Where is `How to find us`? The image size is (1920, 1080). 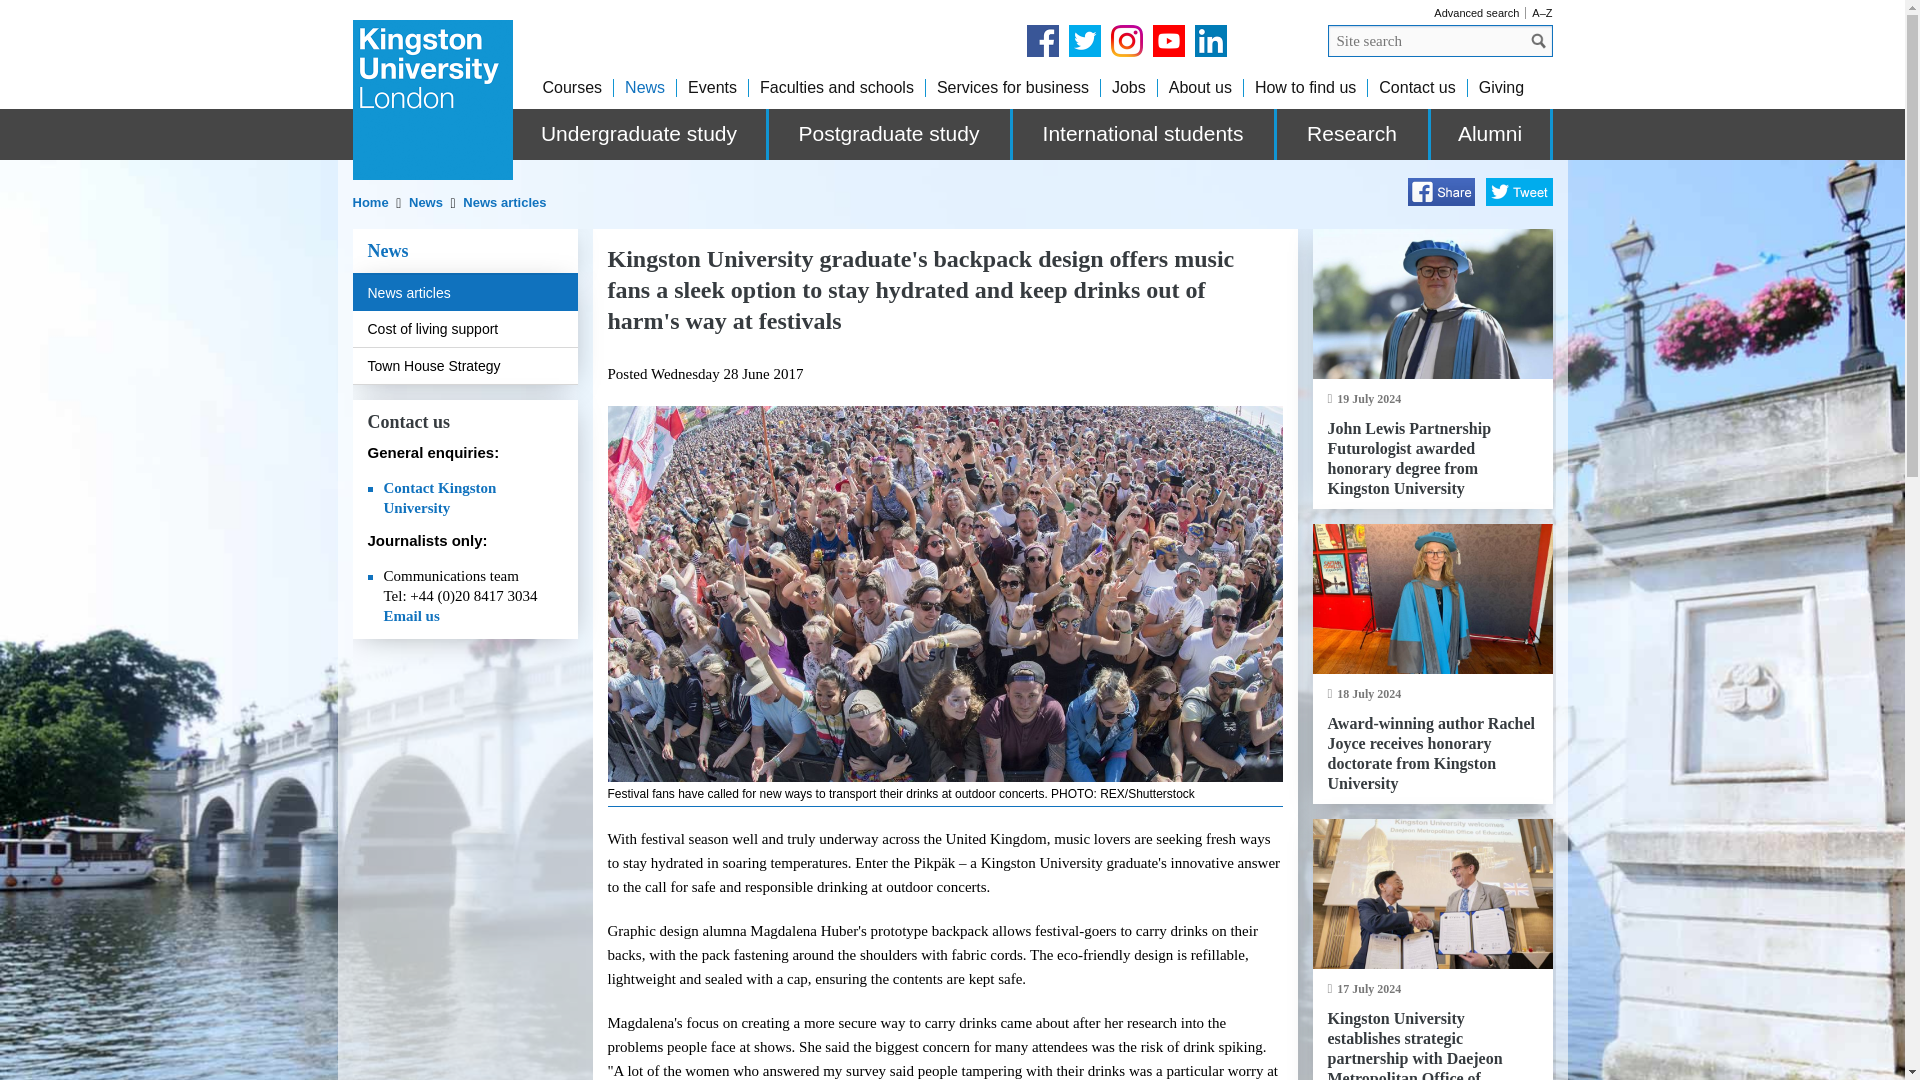
How to find us is located at coordinates (1305, 87).